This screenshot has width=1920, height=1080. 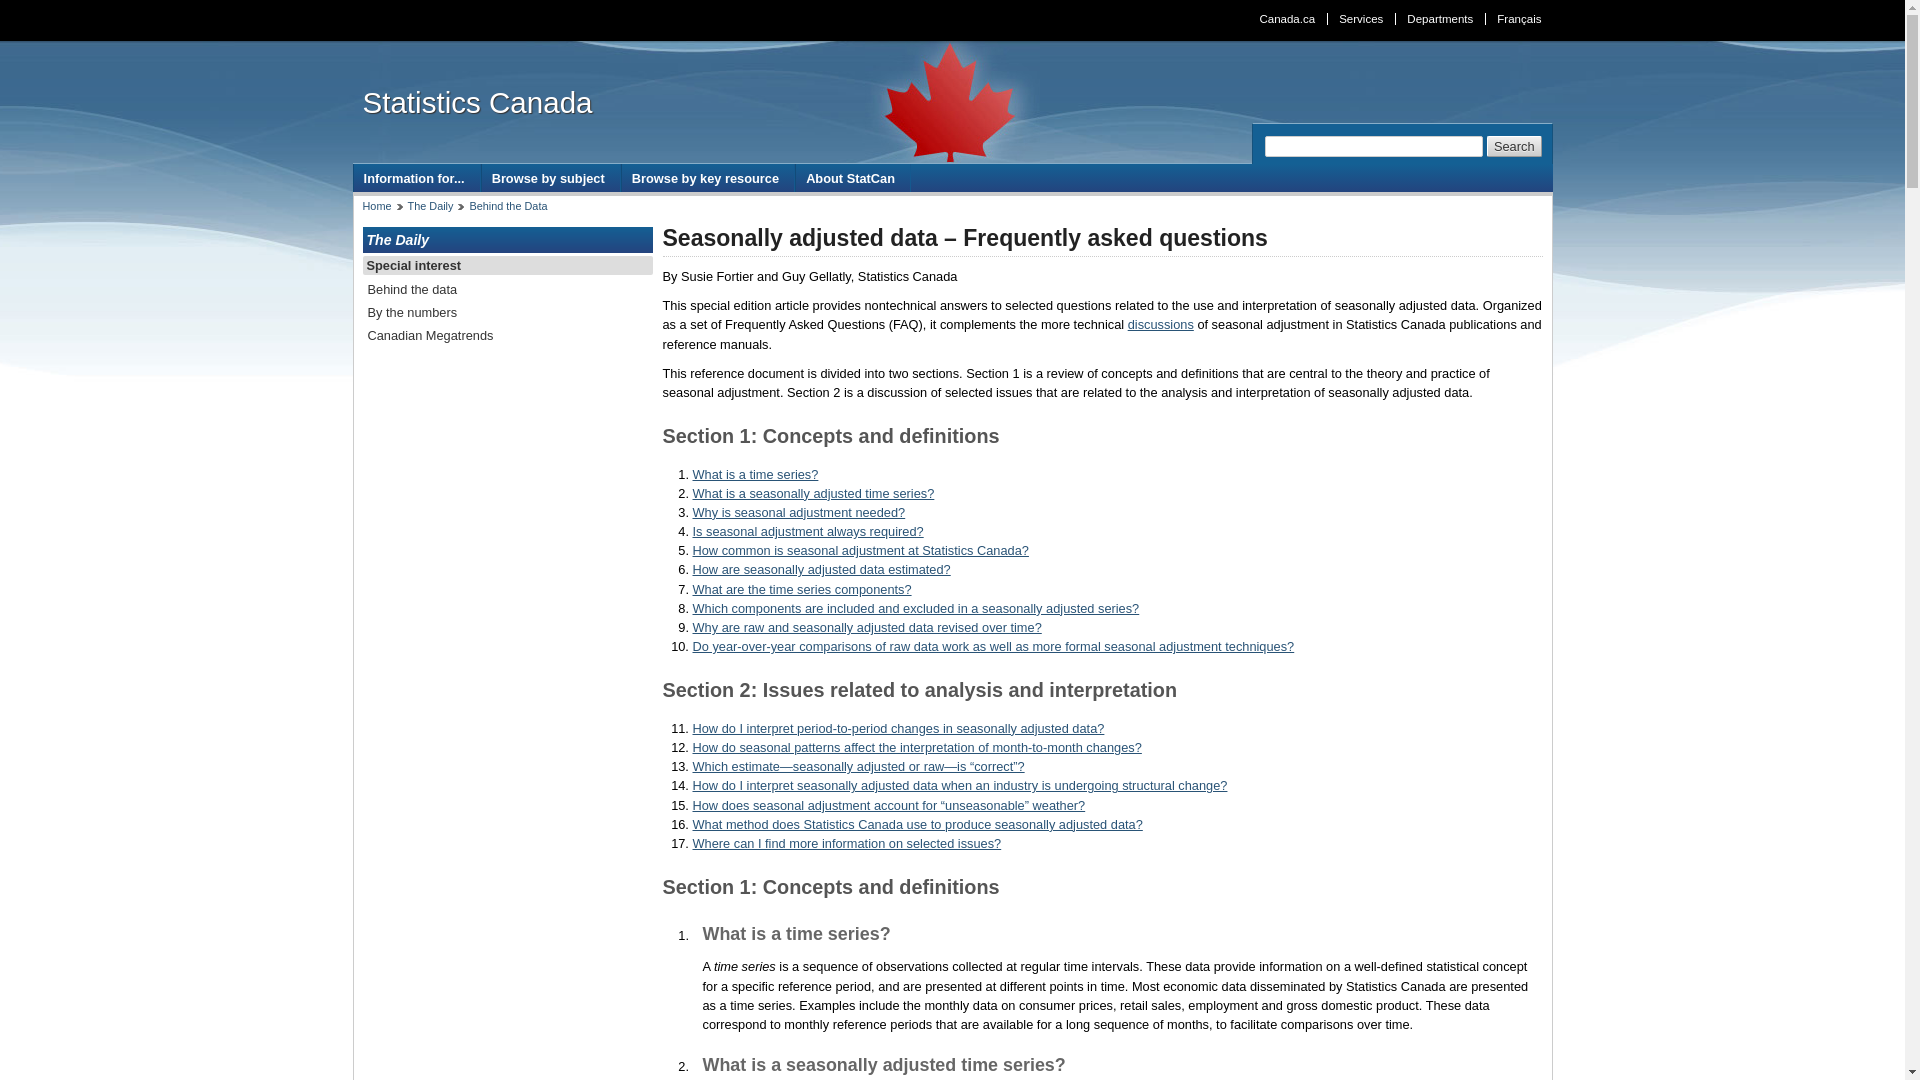 I want to click on By the numbers, so click(x=507, y=312).